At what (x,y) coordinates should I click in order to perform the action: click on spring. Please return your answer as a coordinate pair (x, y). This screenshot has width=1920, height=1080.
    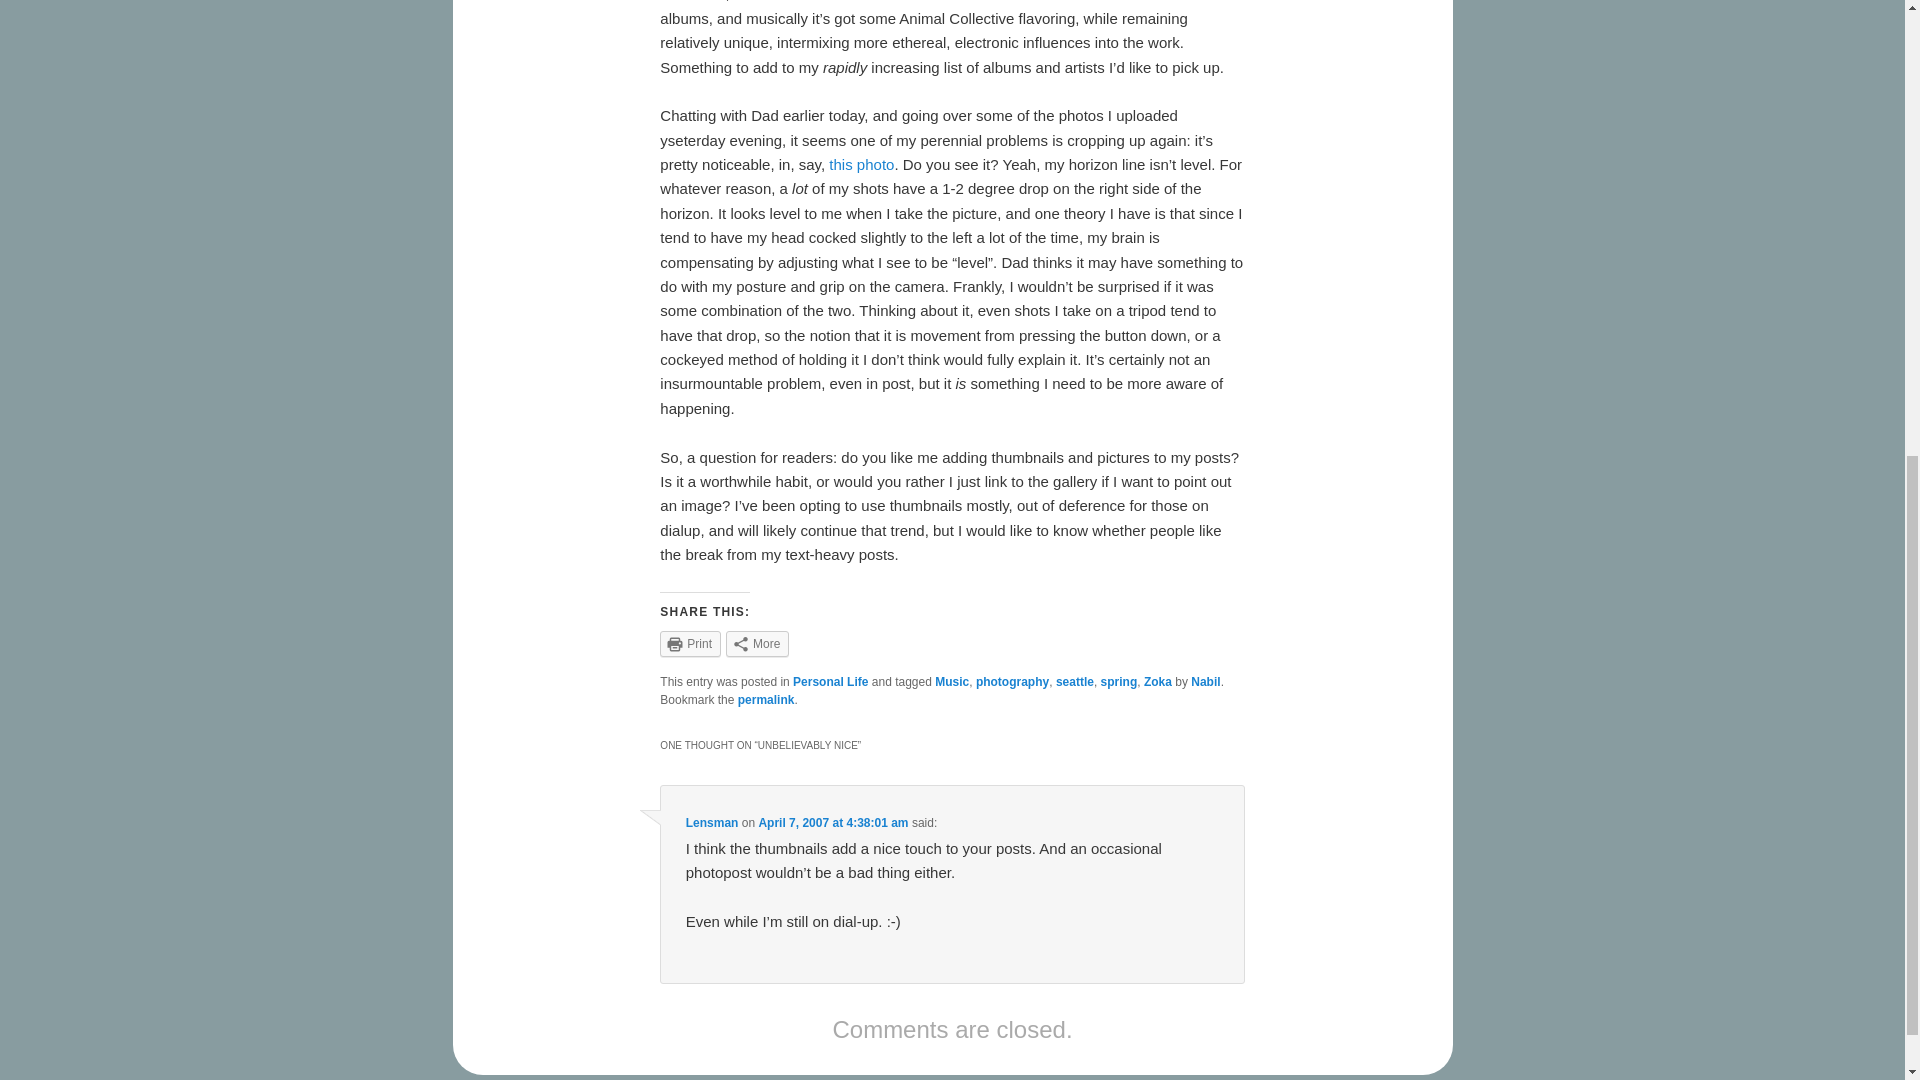
    Looking at the image, I should click on (1119, 682).